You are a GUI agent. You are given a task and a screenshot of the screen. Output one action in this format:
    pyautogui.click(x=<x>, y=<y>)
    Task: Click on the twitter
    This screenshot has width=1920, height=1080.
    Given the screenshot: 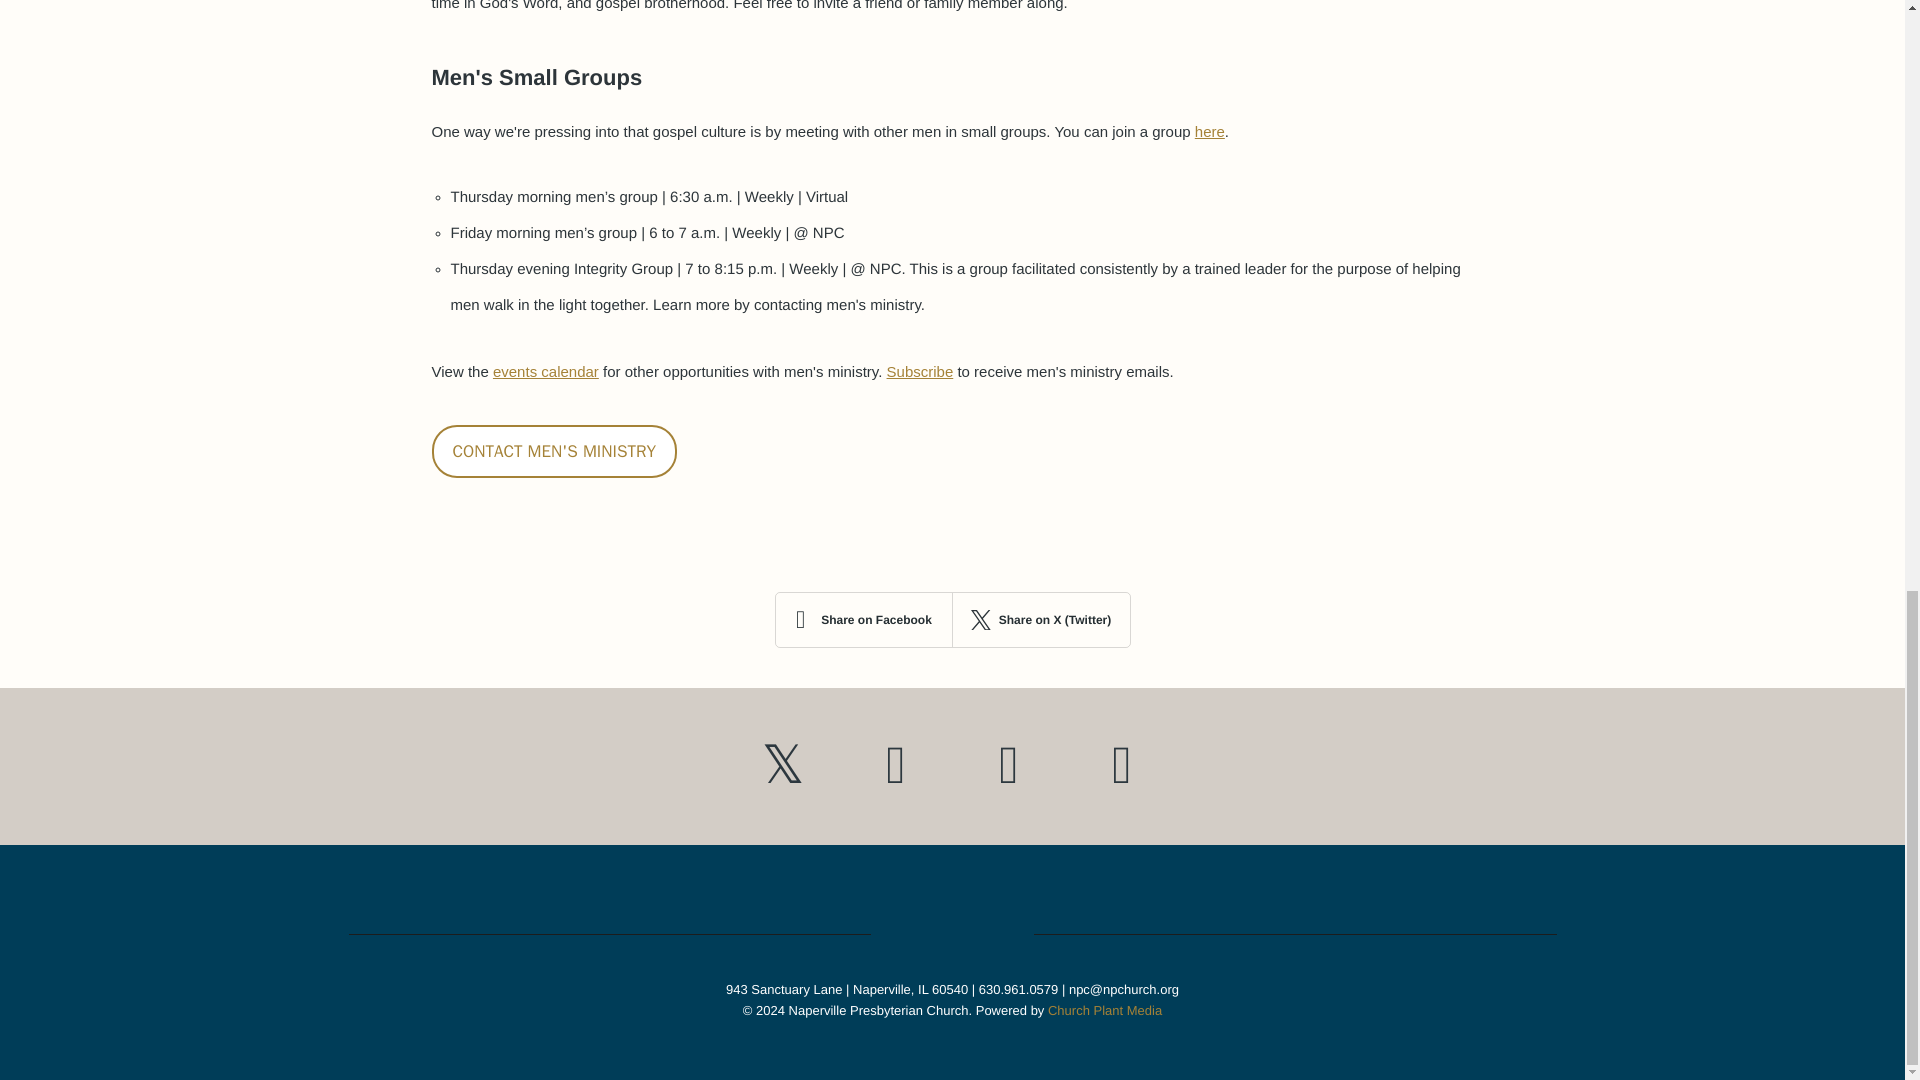 What is the action you would take?
    pyautogui.click(x=782, y=766)
    